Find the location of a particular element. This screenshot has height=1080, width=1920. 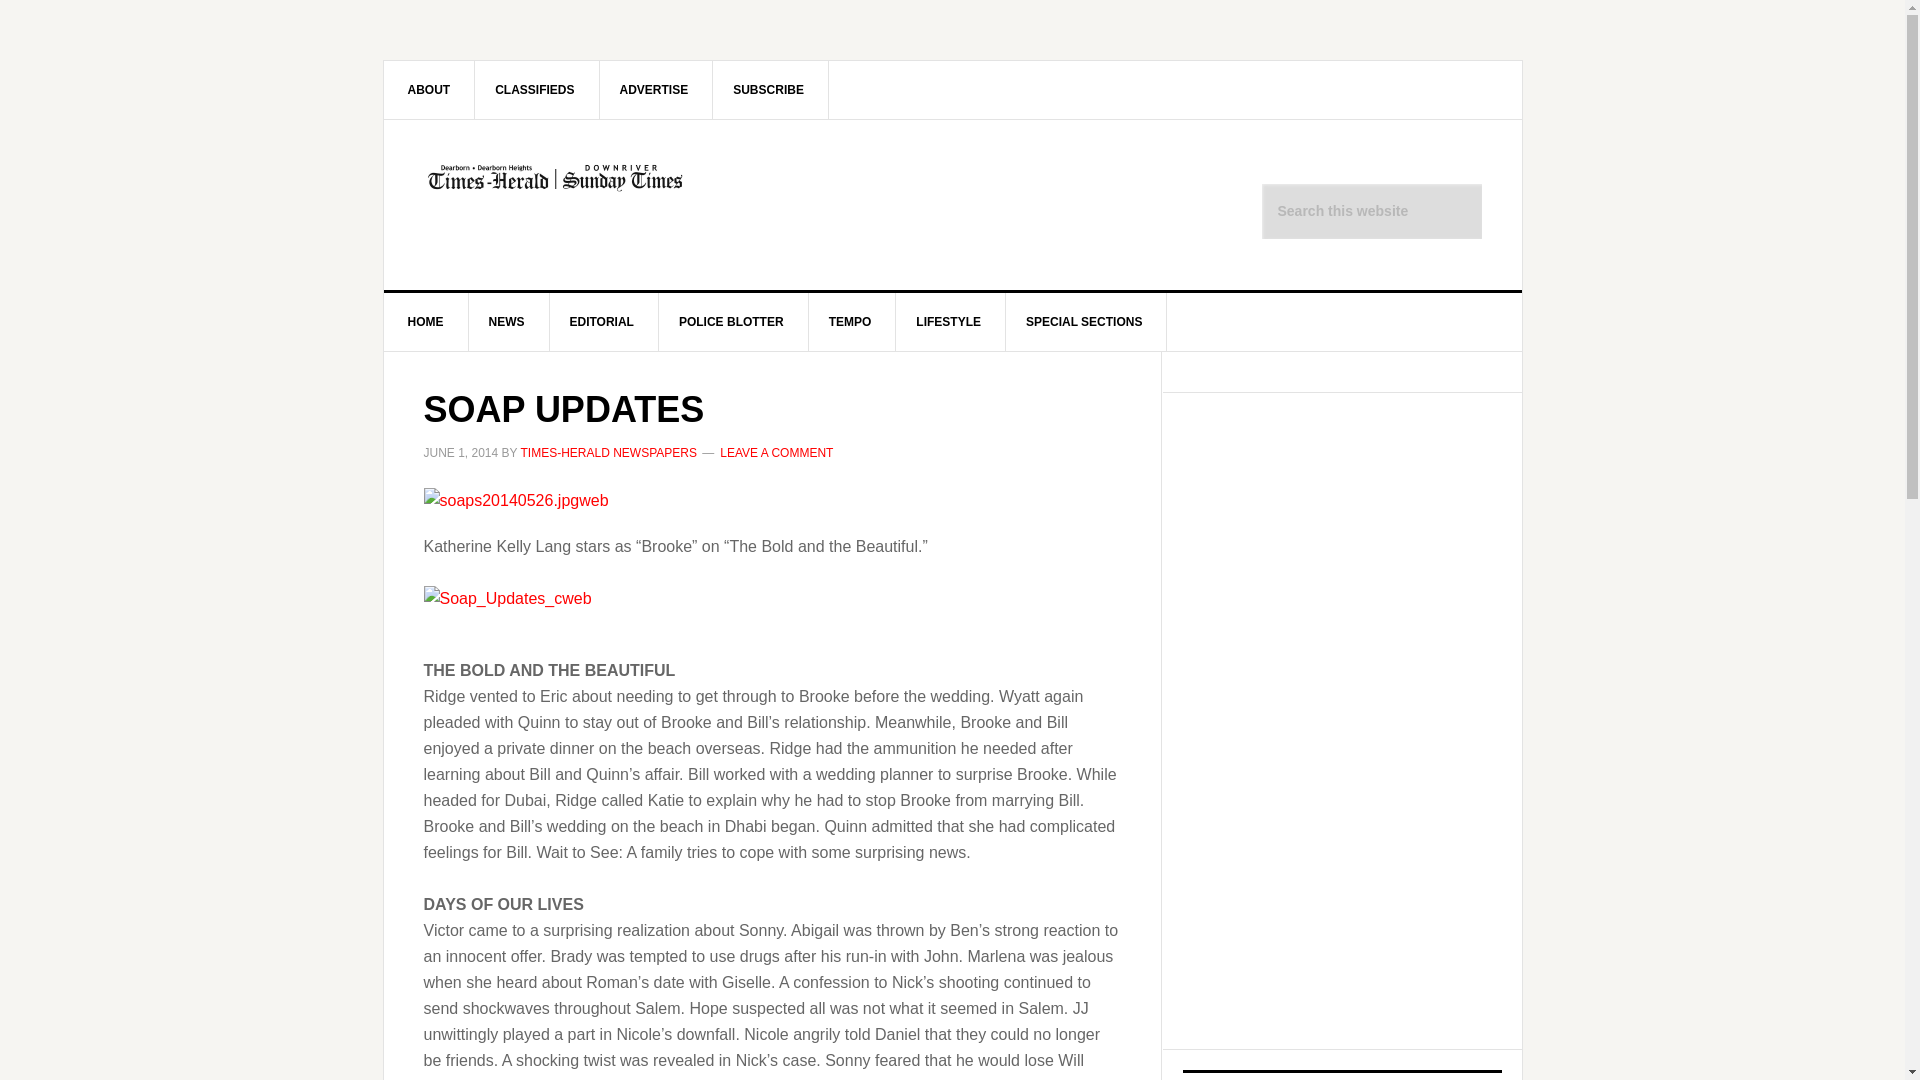

SPECIAL SECTIONS is located at coordinates (1084, 322).